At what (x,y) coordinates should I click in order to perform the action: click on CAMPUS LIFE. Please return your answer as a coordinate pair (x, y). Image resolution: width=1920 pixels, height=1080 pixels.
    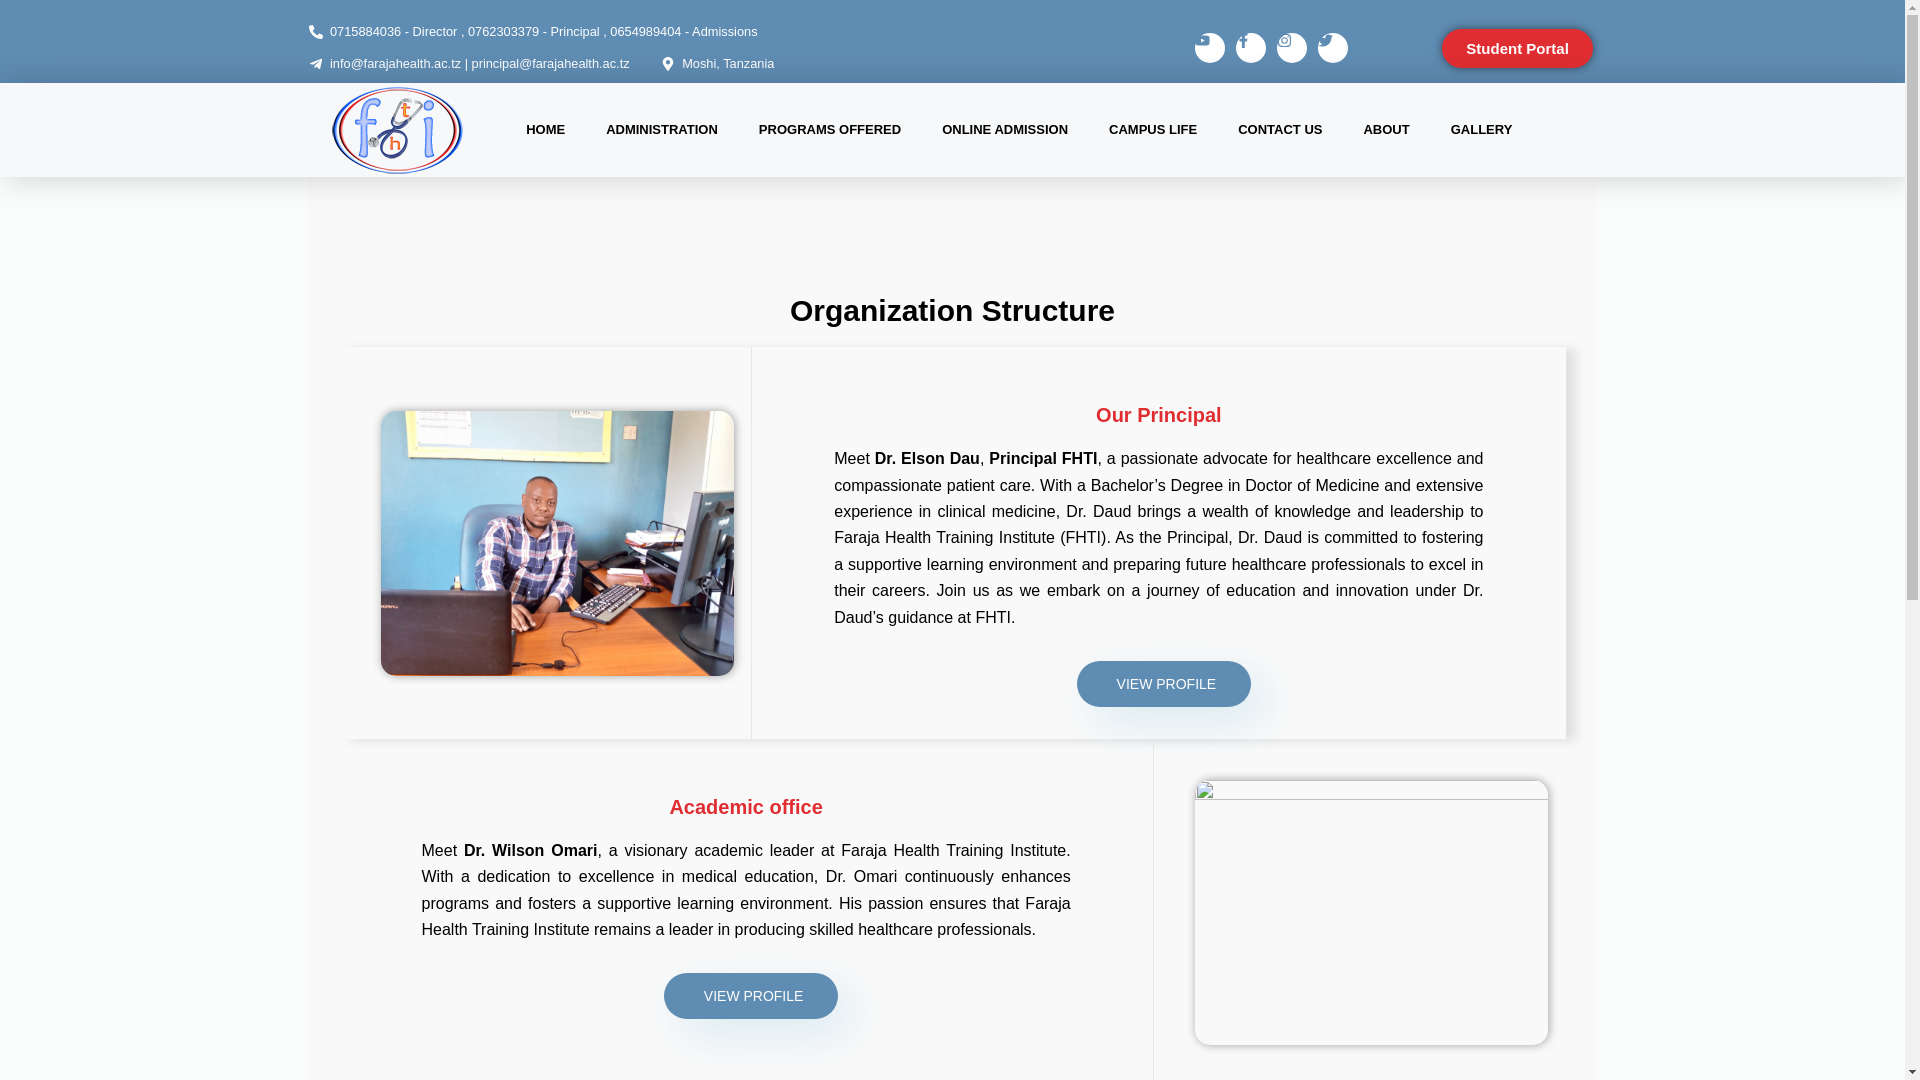
    Looking at the image, I should click on (1152, 129).